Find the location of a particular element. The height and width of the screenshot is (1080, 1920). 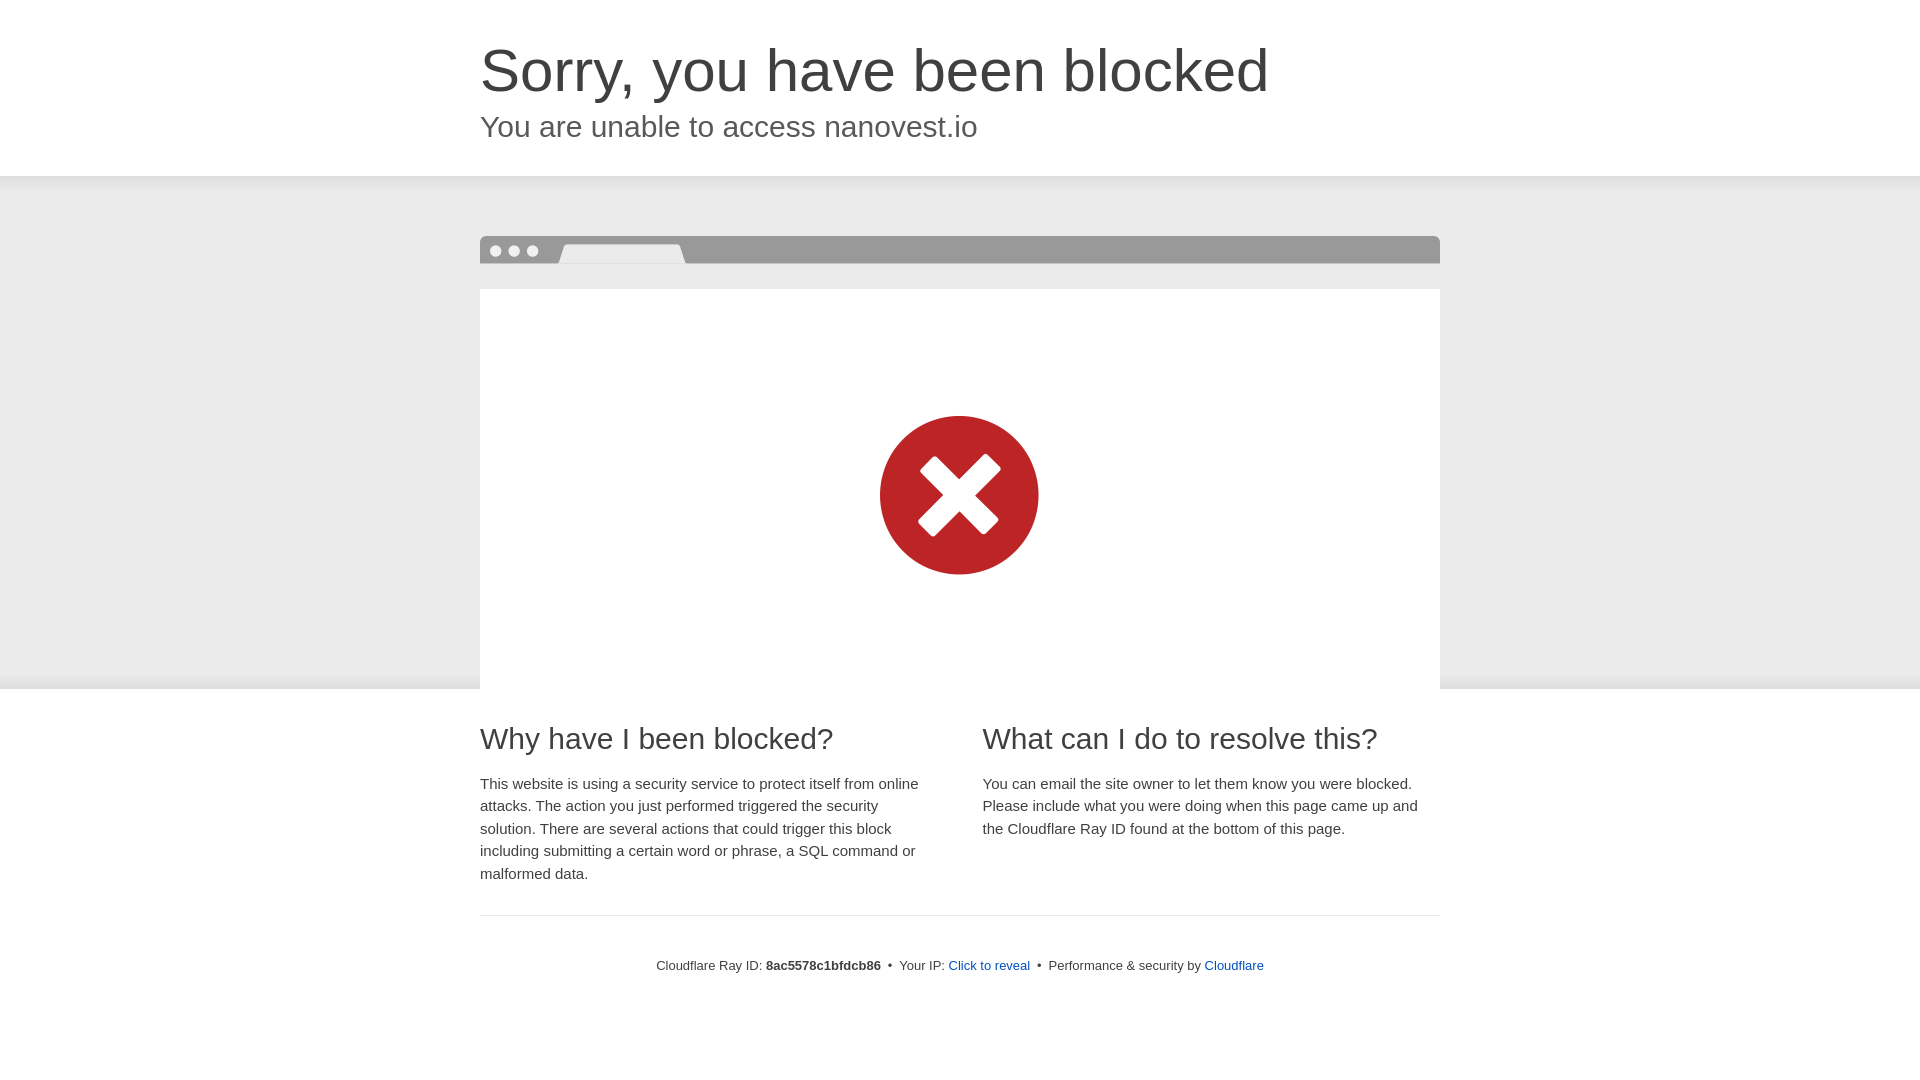

Cloudflare is located at coordinates (1234, 965).